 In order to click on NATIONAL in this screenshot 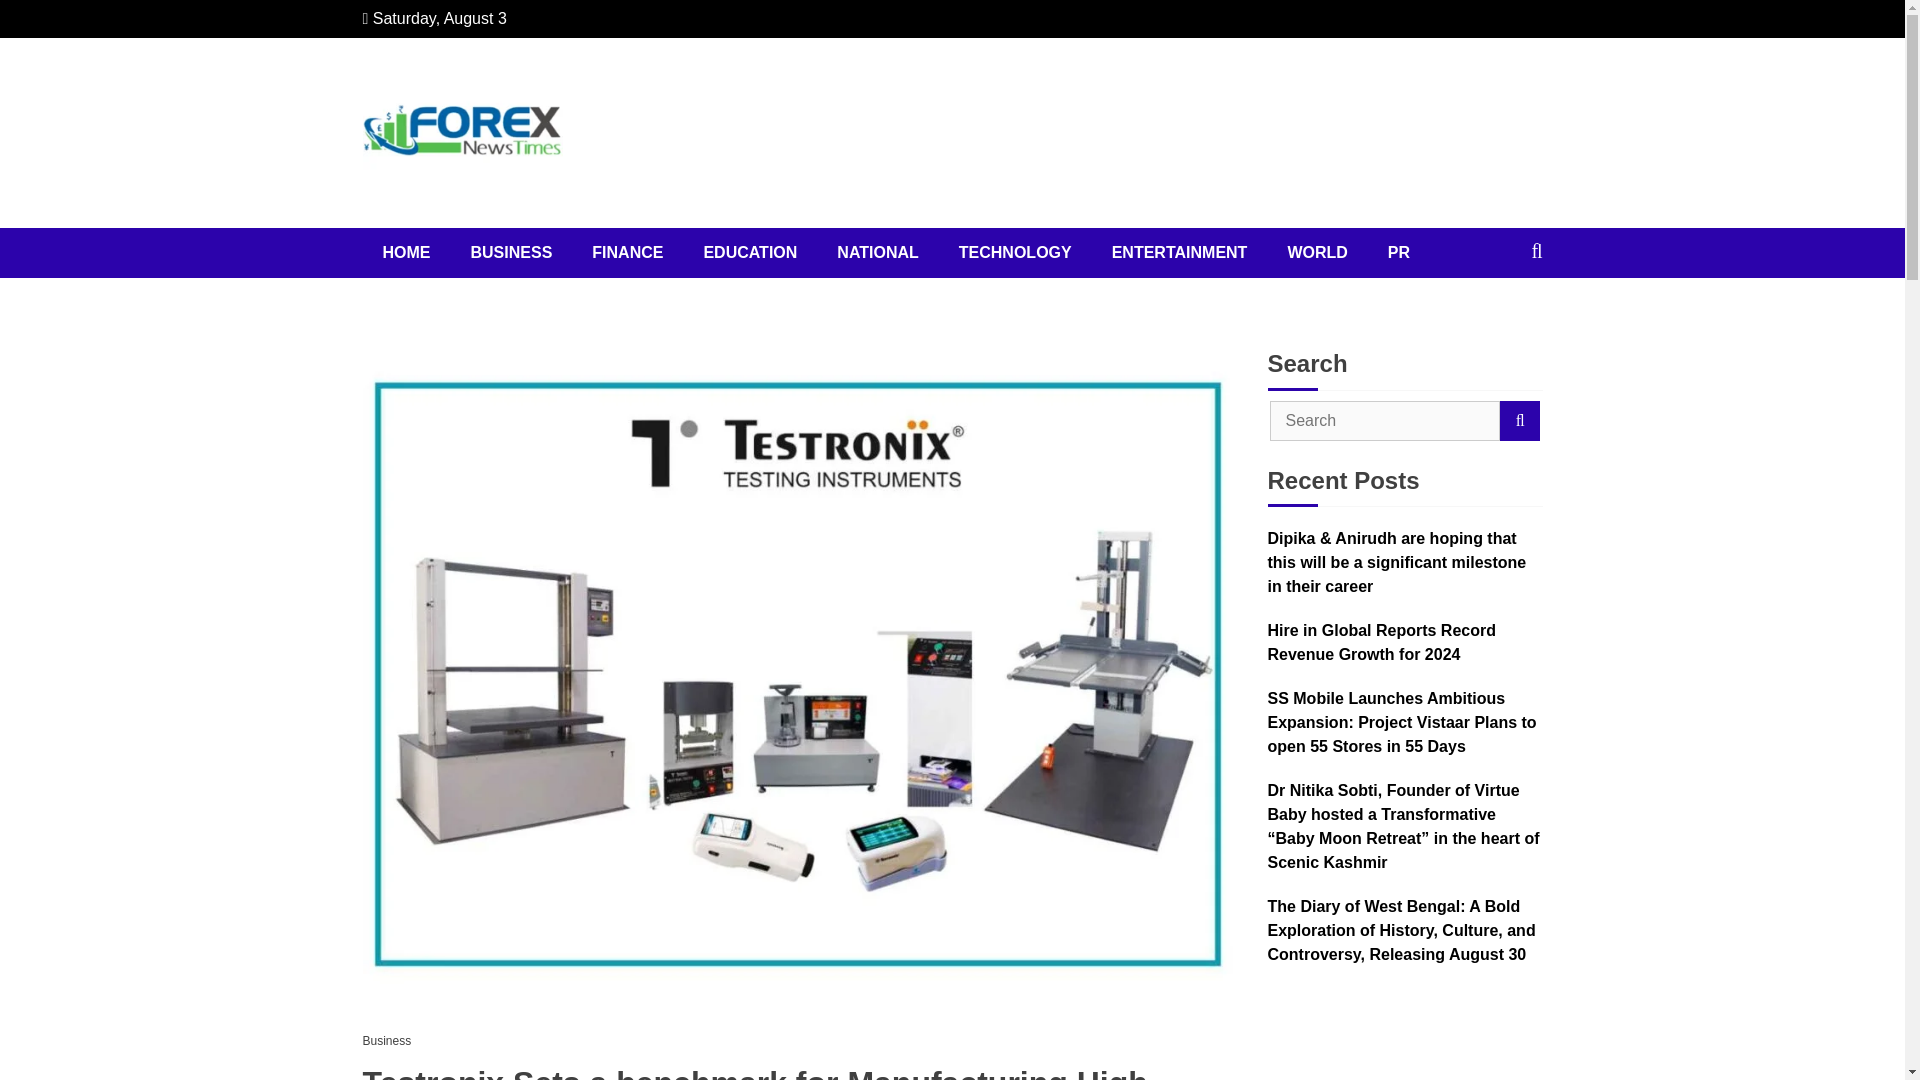, I will do `click(878, 252)`.